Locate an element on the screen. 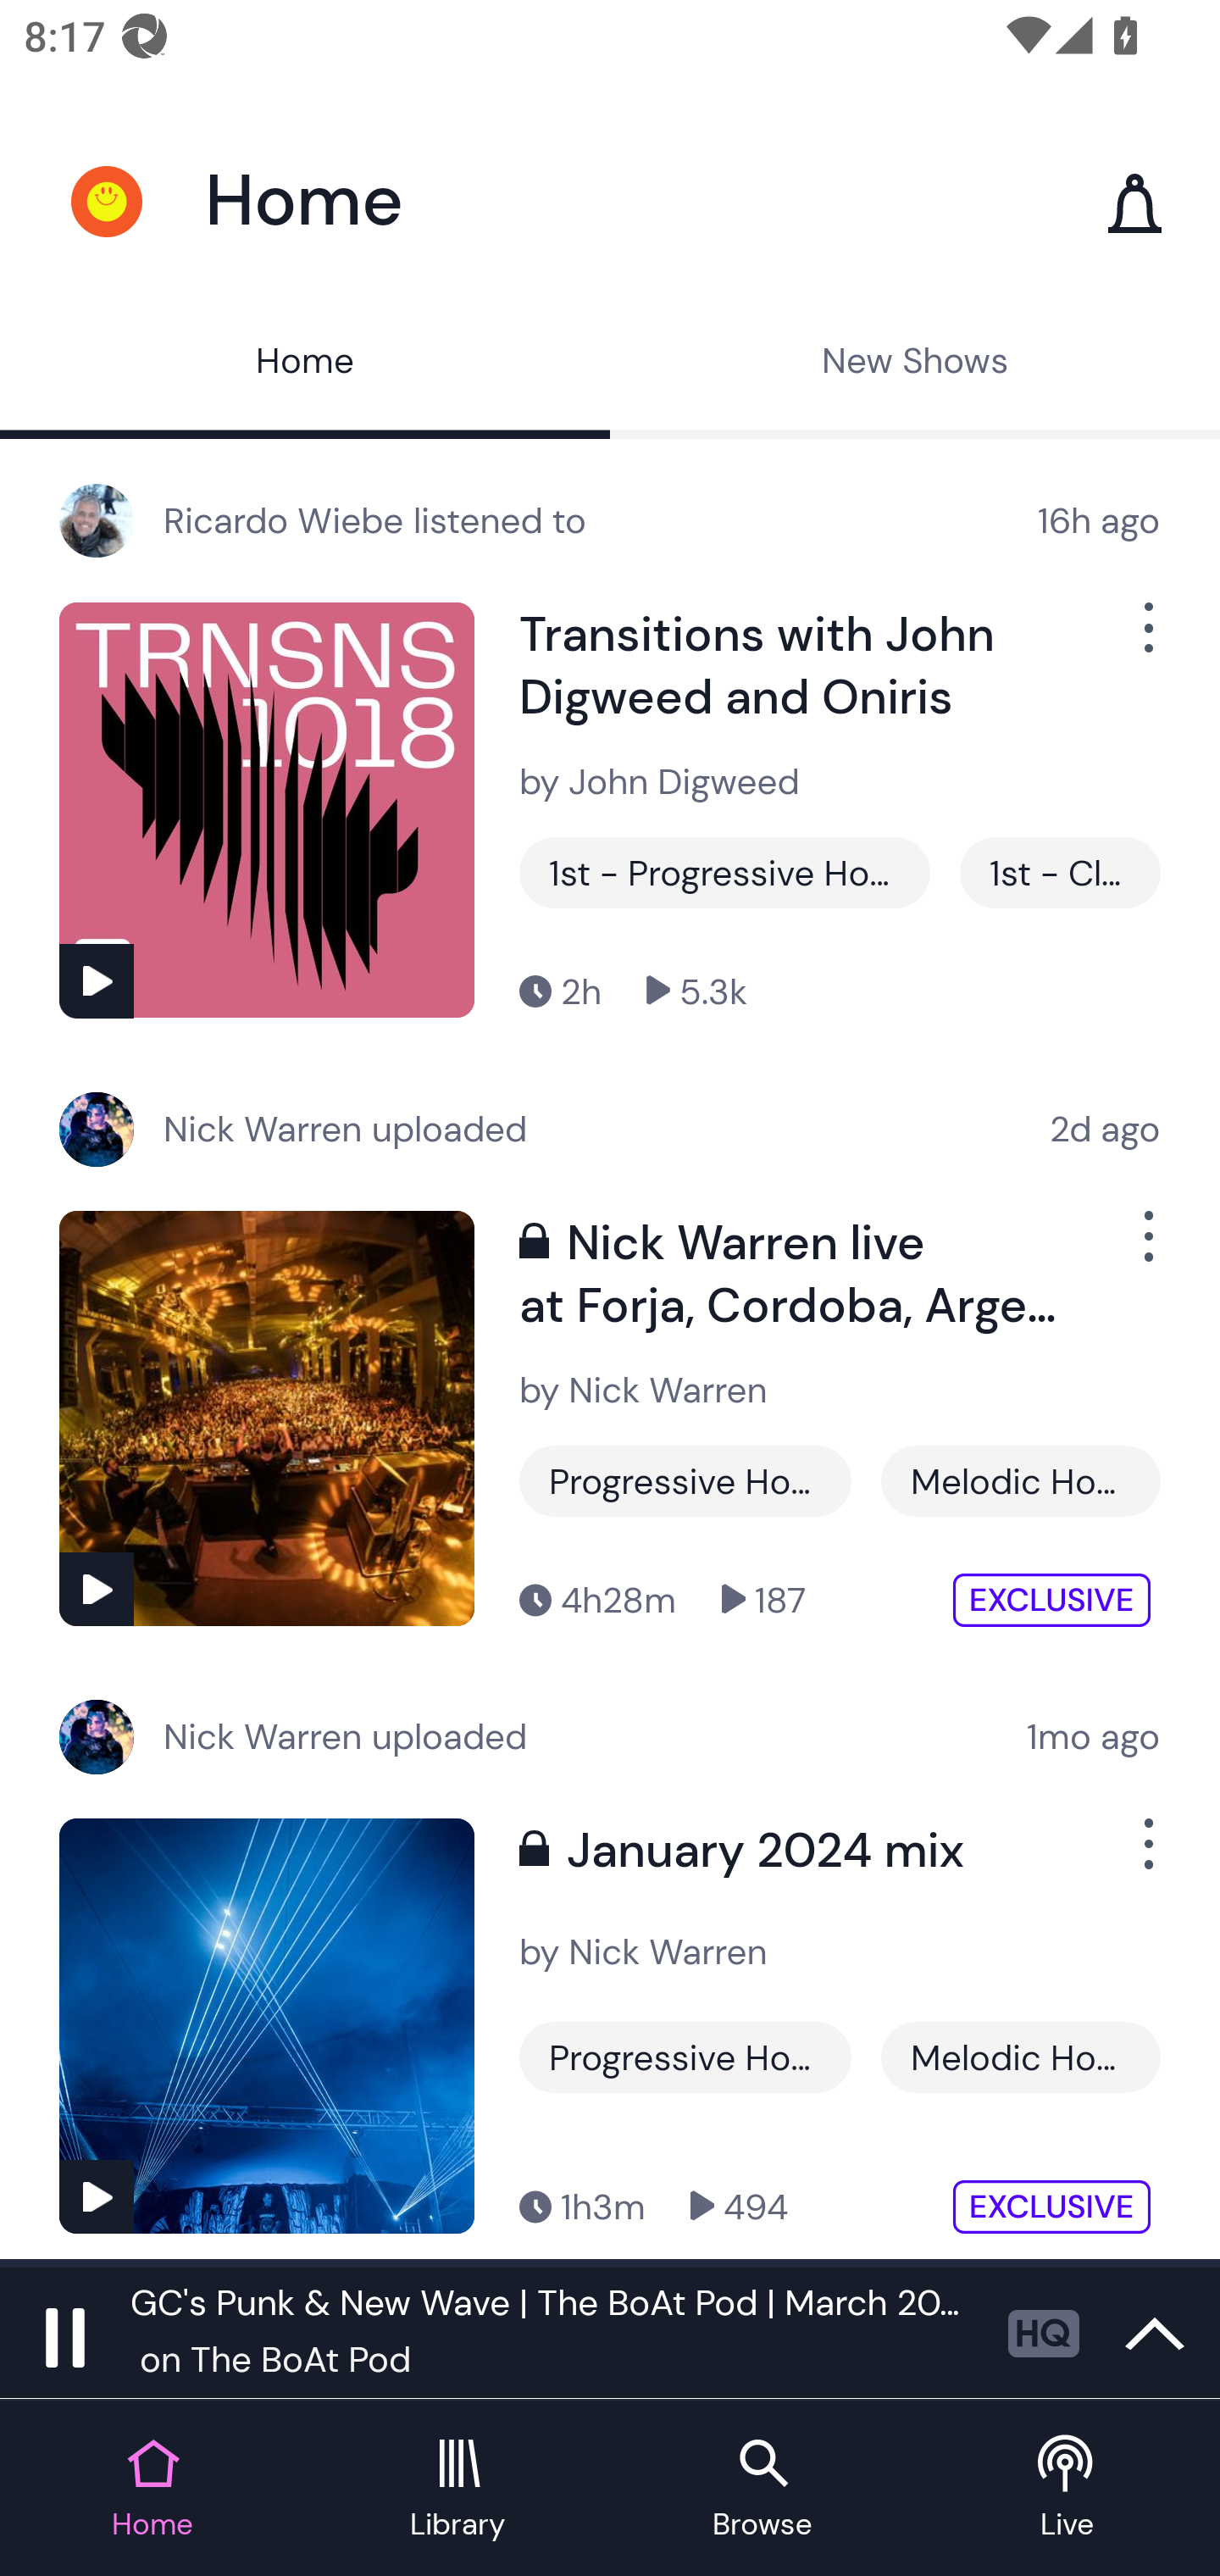  Show Options Menu Button is located at coordinates (1145, 1857).